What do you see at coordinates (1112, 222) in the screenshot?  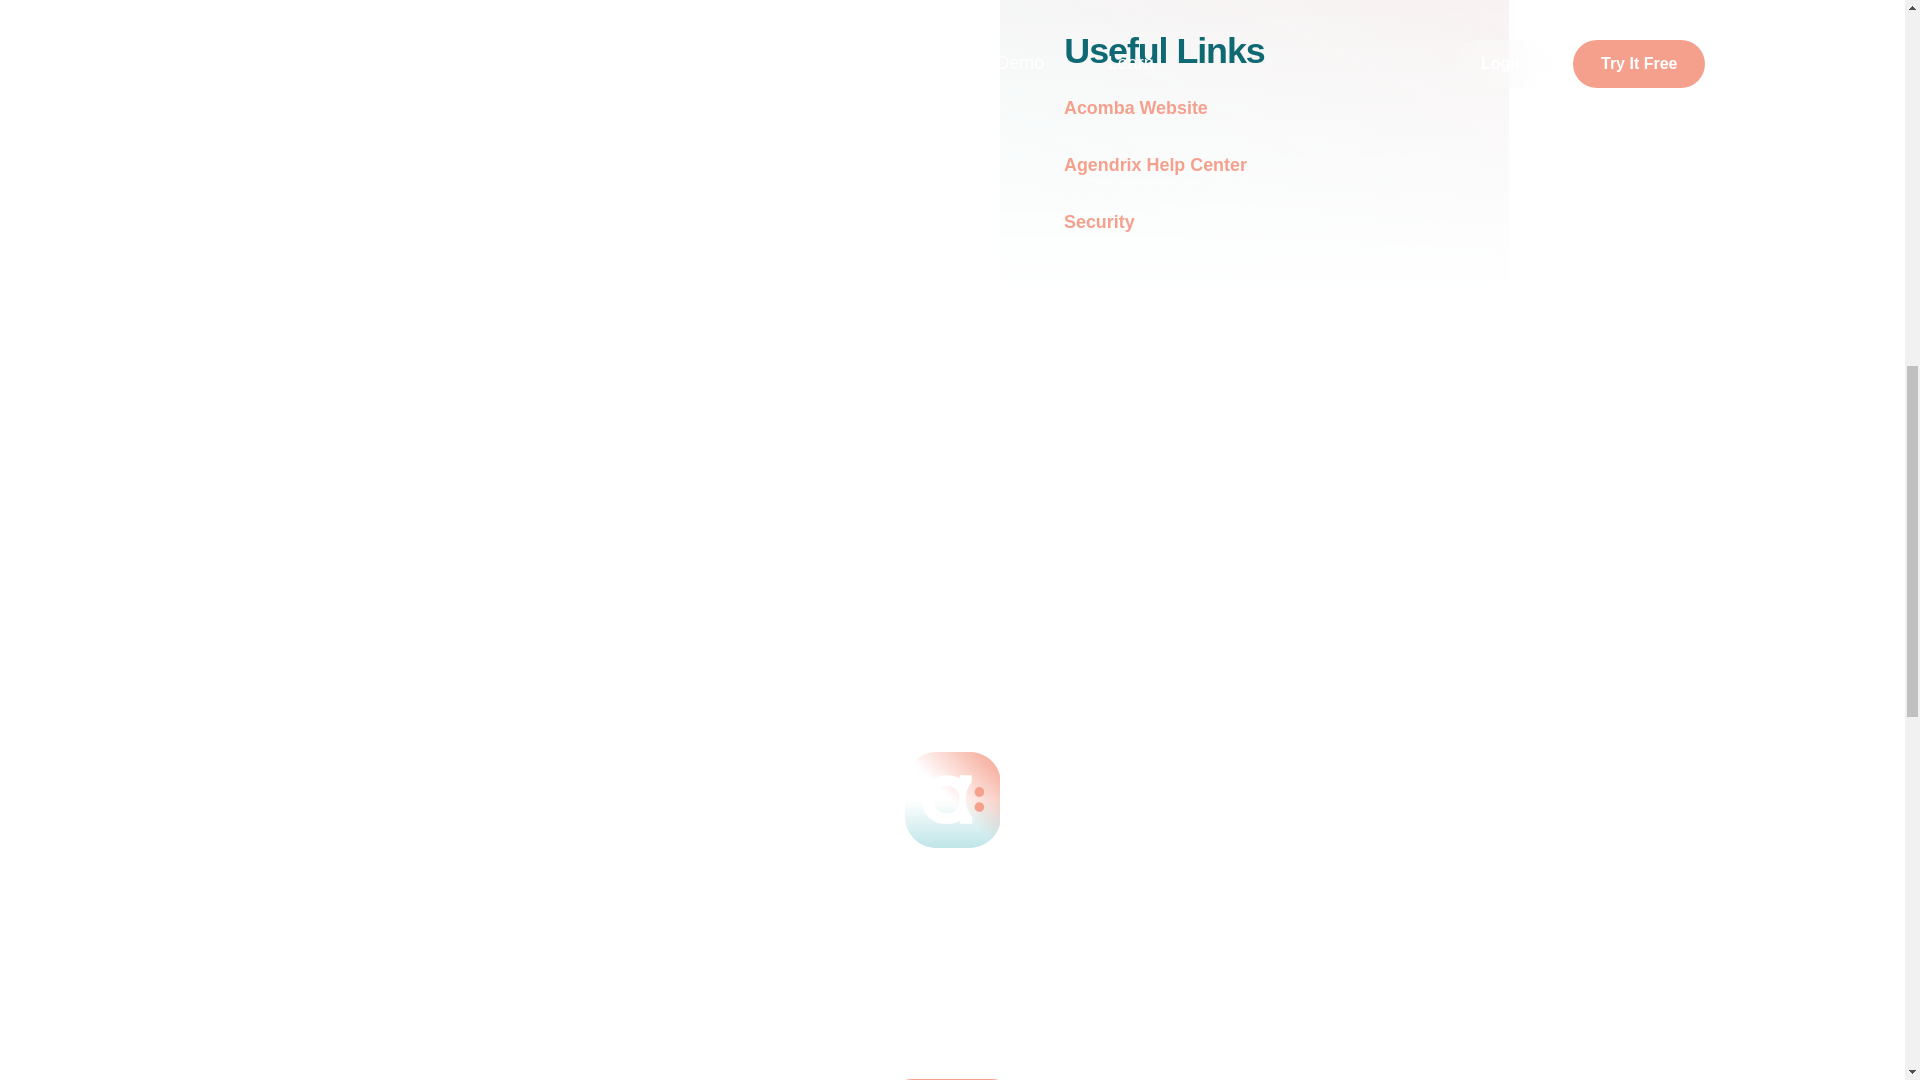 I see `Security` at bounding box center [1112, 222].